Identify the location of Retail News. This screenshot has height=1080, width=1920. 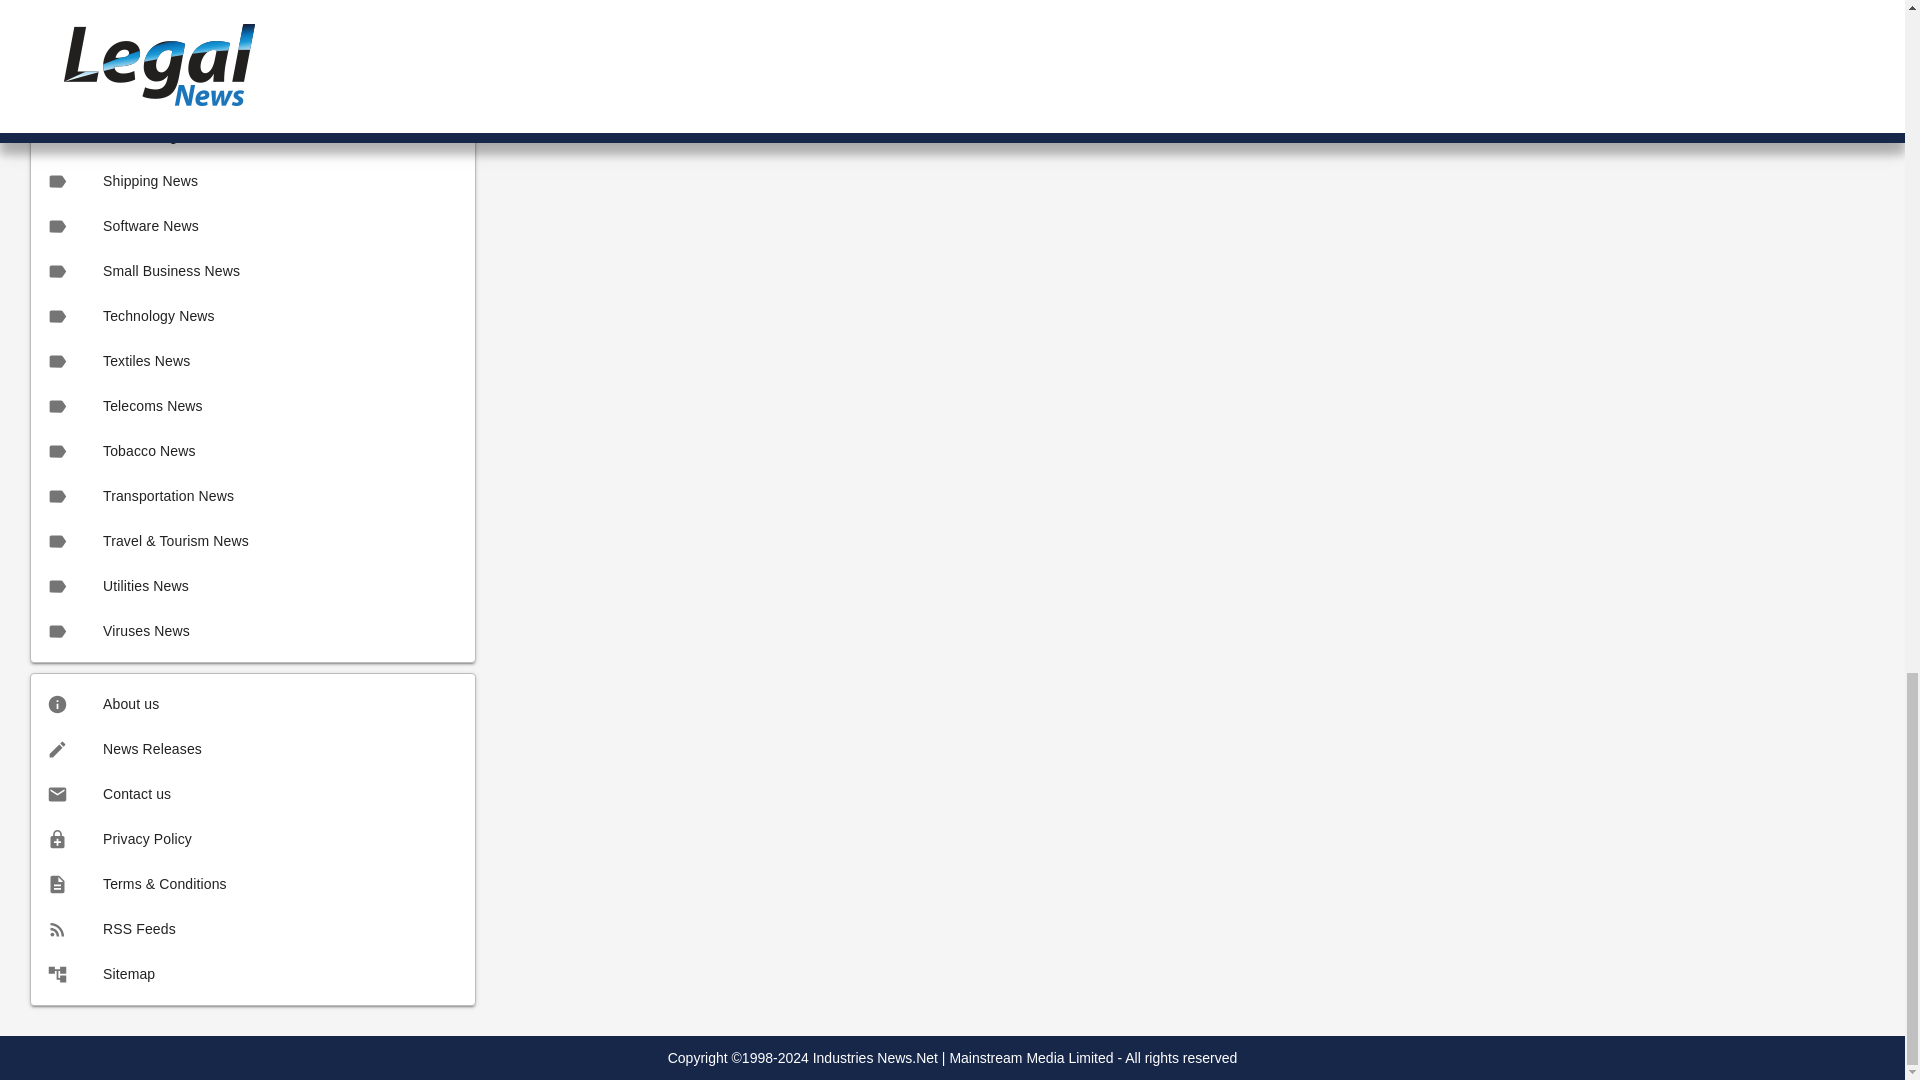
(252, 92).